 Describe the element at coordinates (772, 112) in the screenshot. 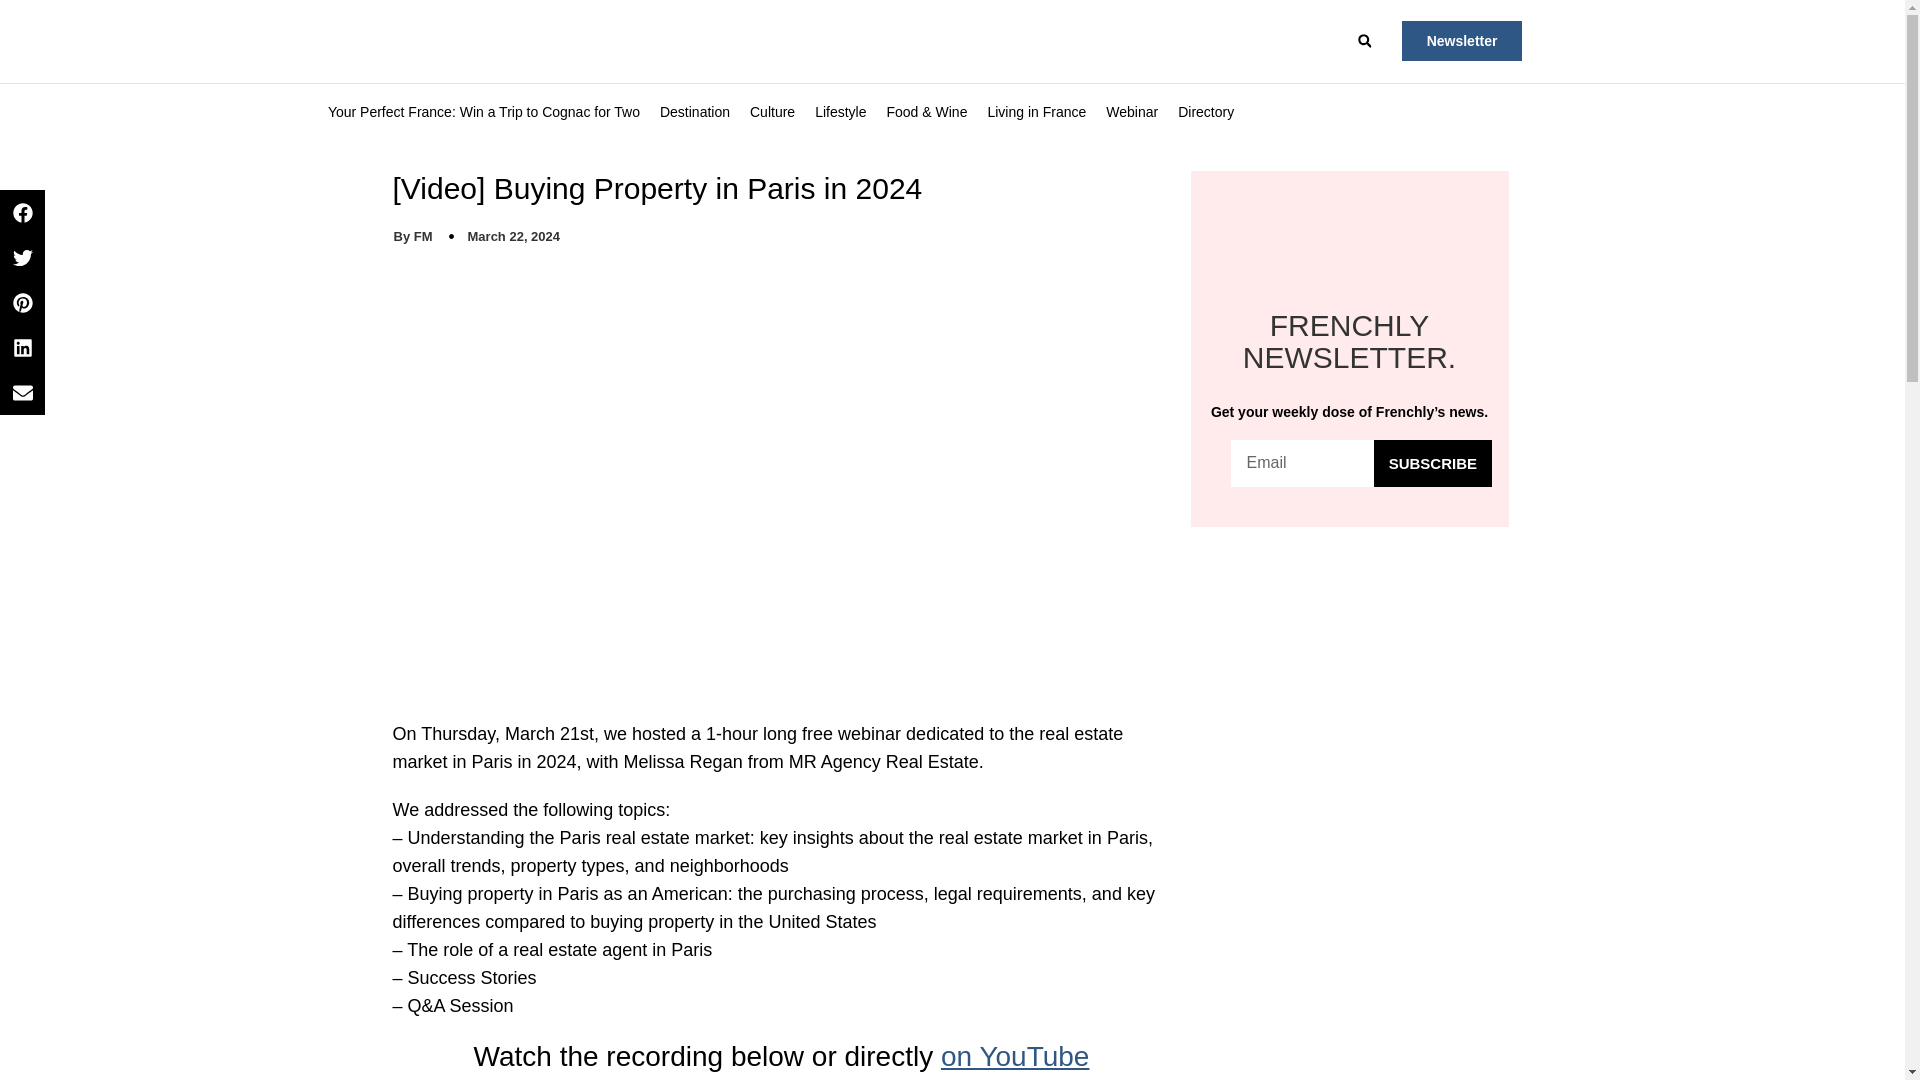

I see `Culture` at that location.